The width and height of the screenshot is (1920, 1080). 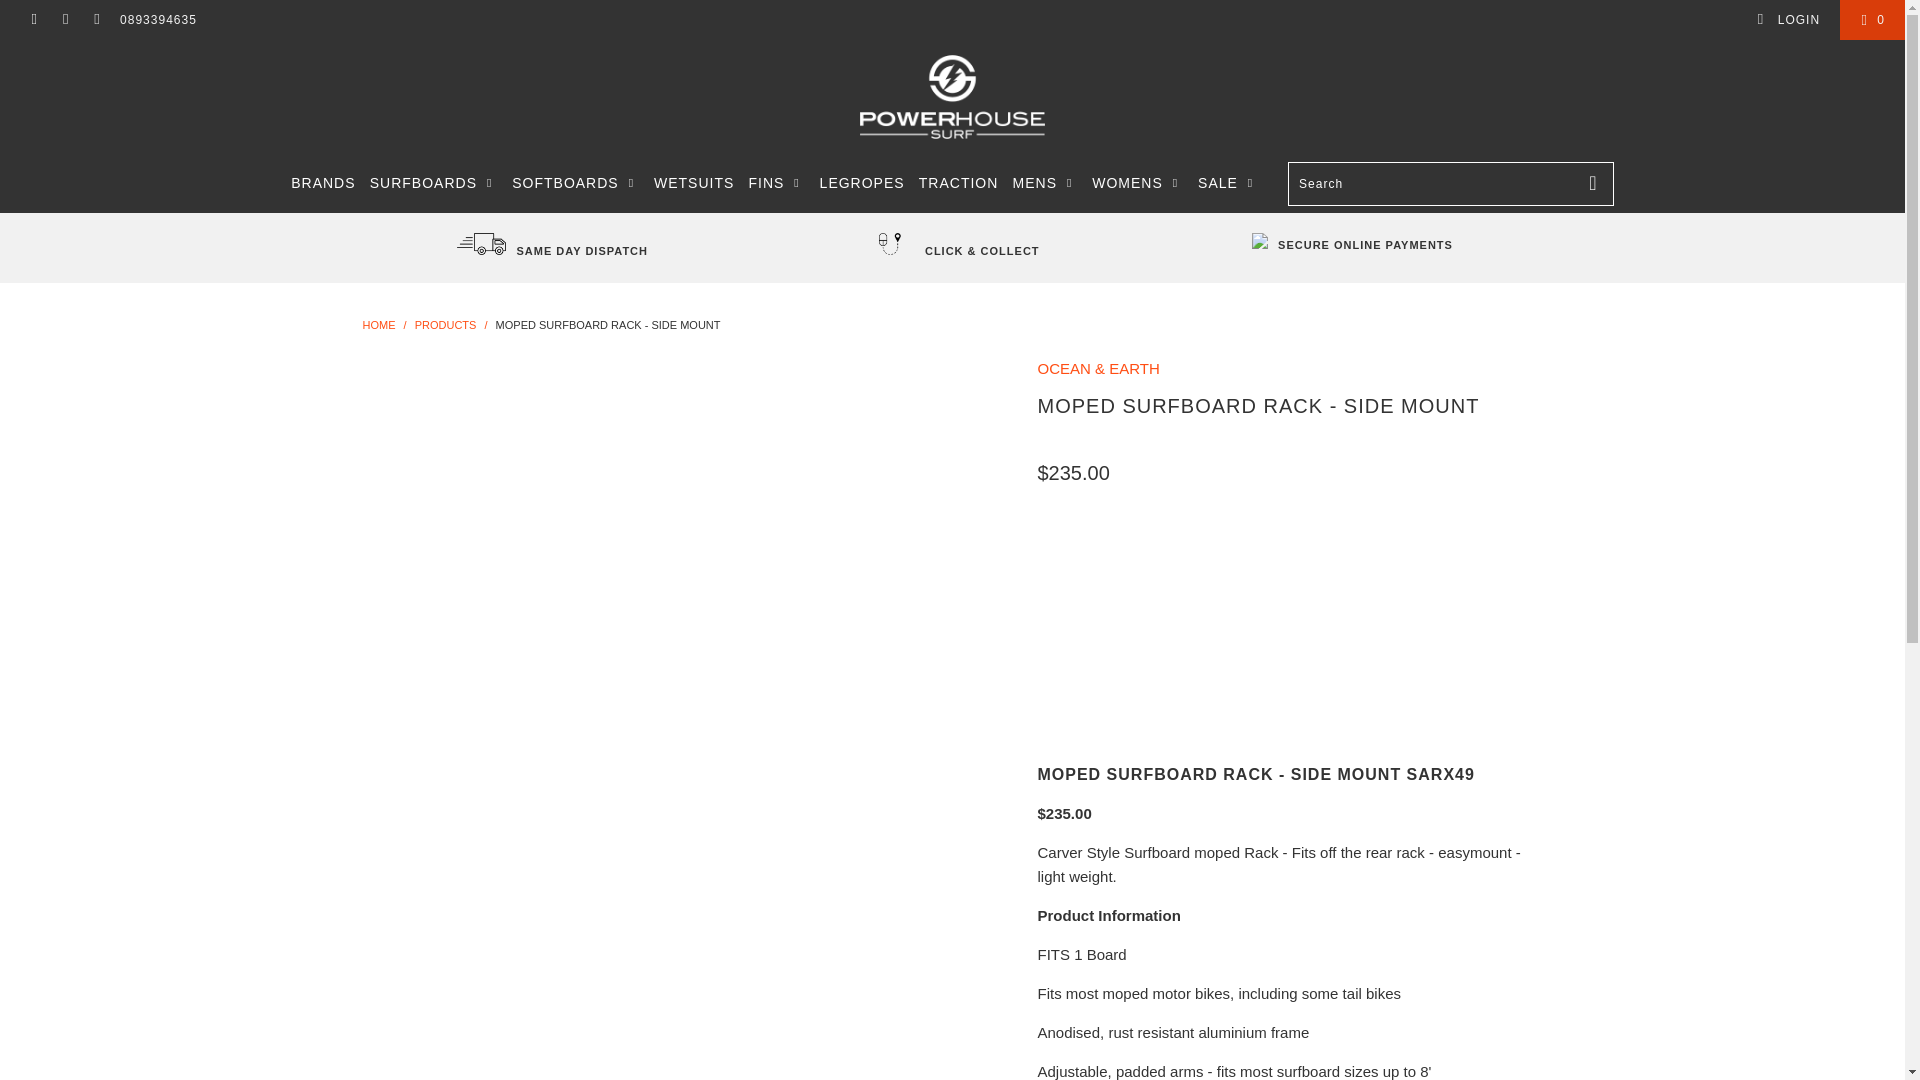 What do you see at coordinates (1788, 20) in the screenshot?
I see `My Account ` at bounding box center [1788, 20].